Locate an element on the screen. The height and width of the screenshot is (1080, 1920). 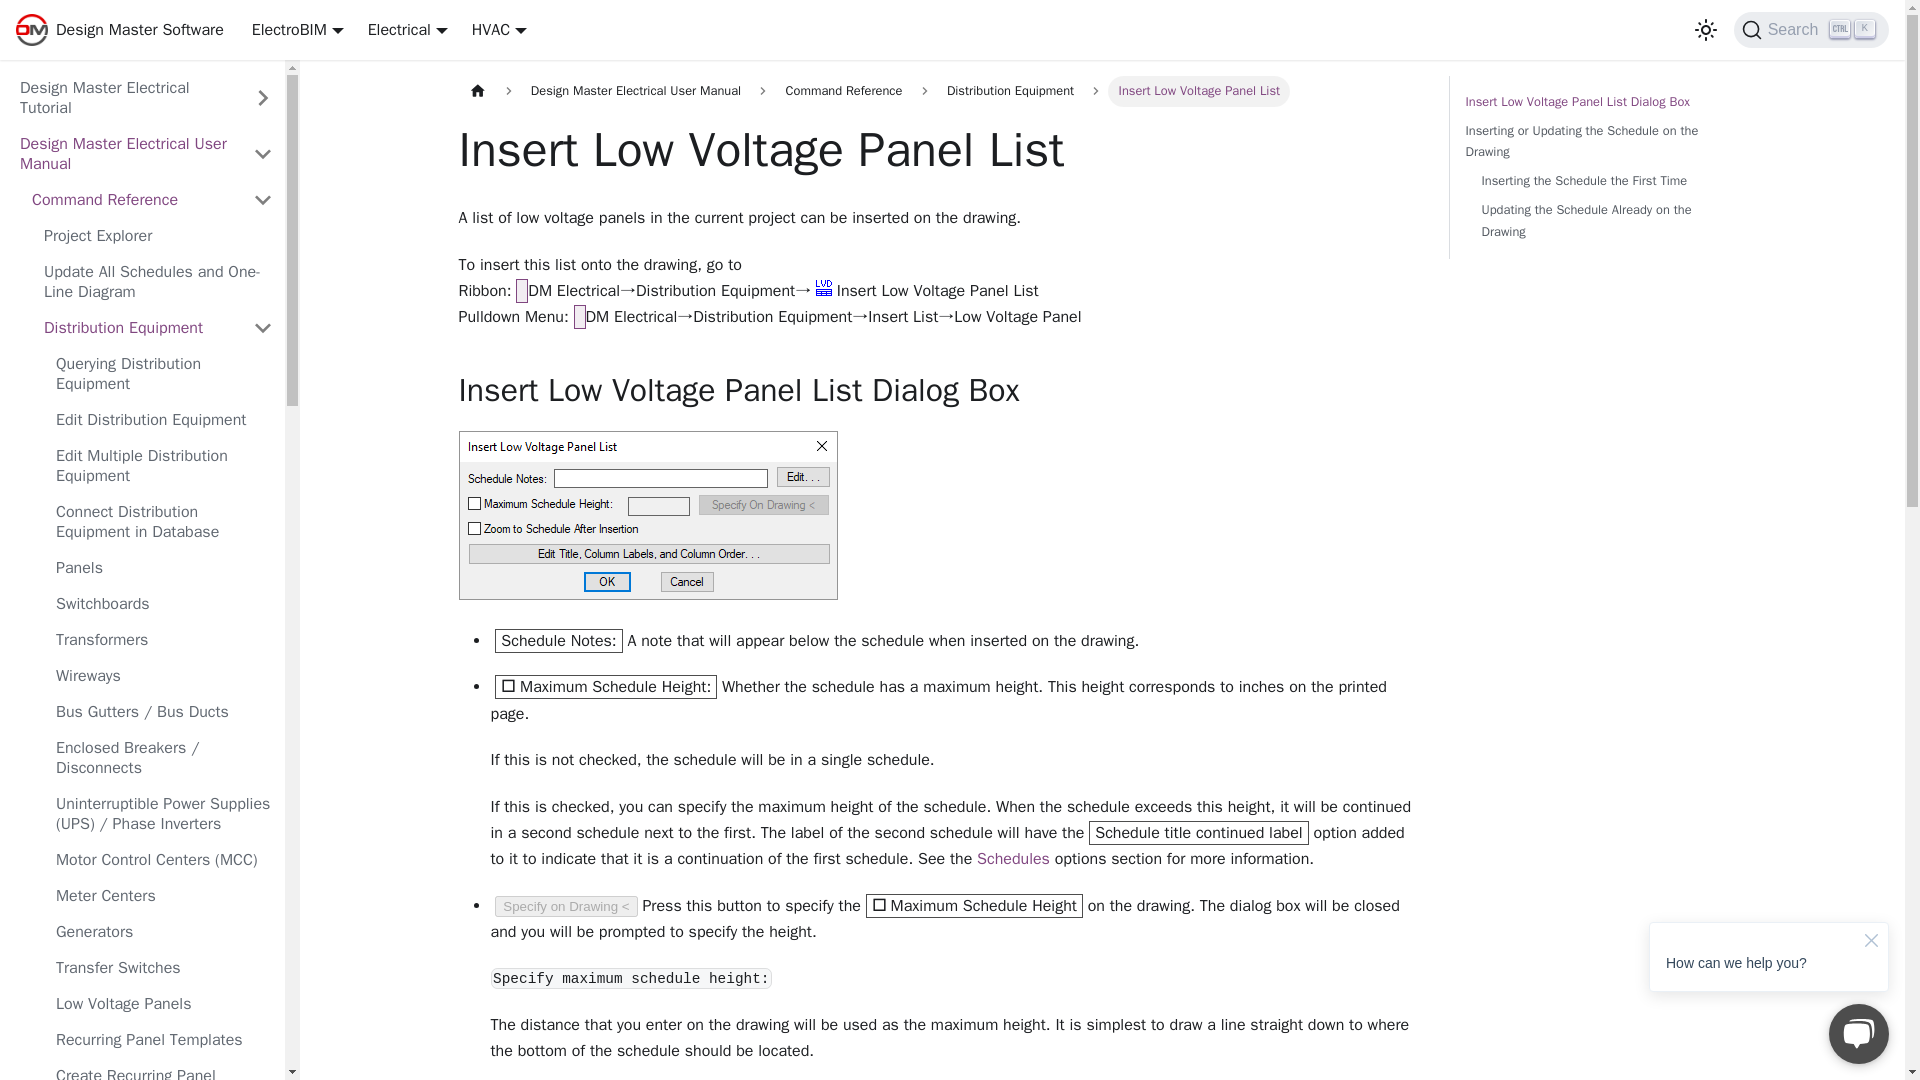
Command Reference is located at coordinates (158, 281).